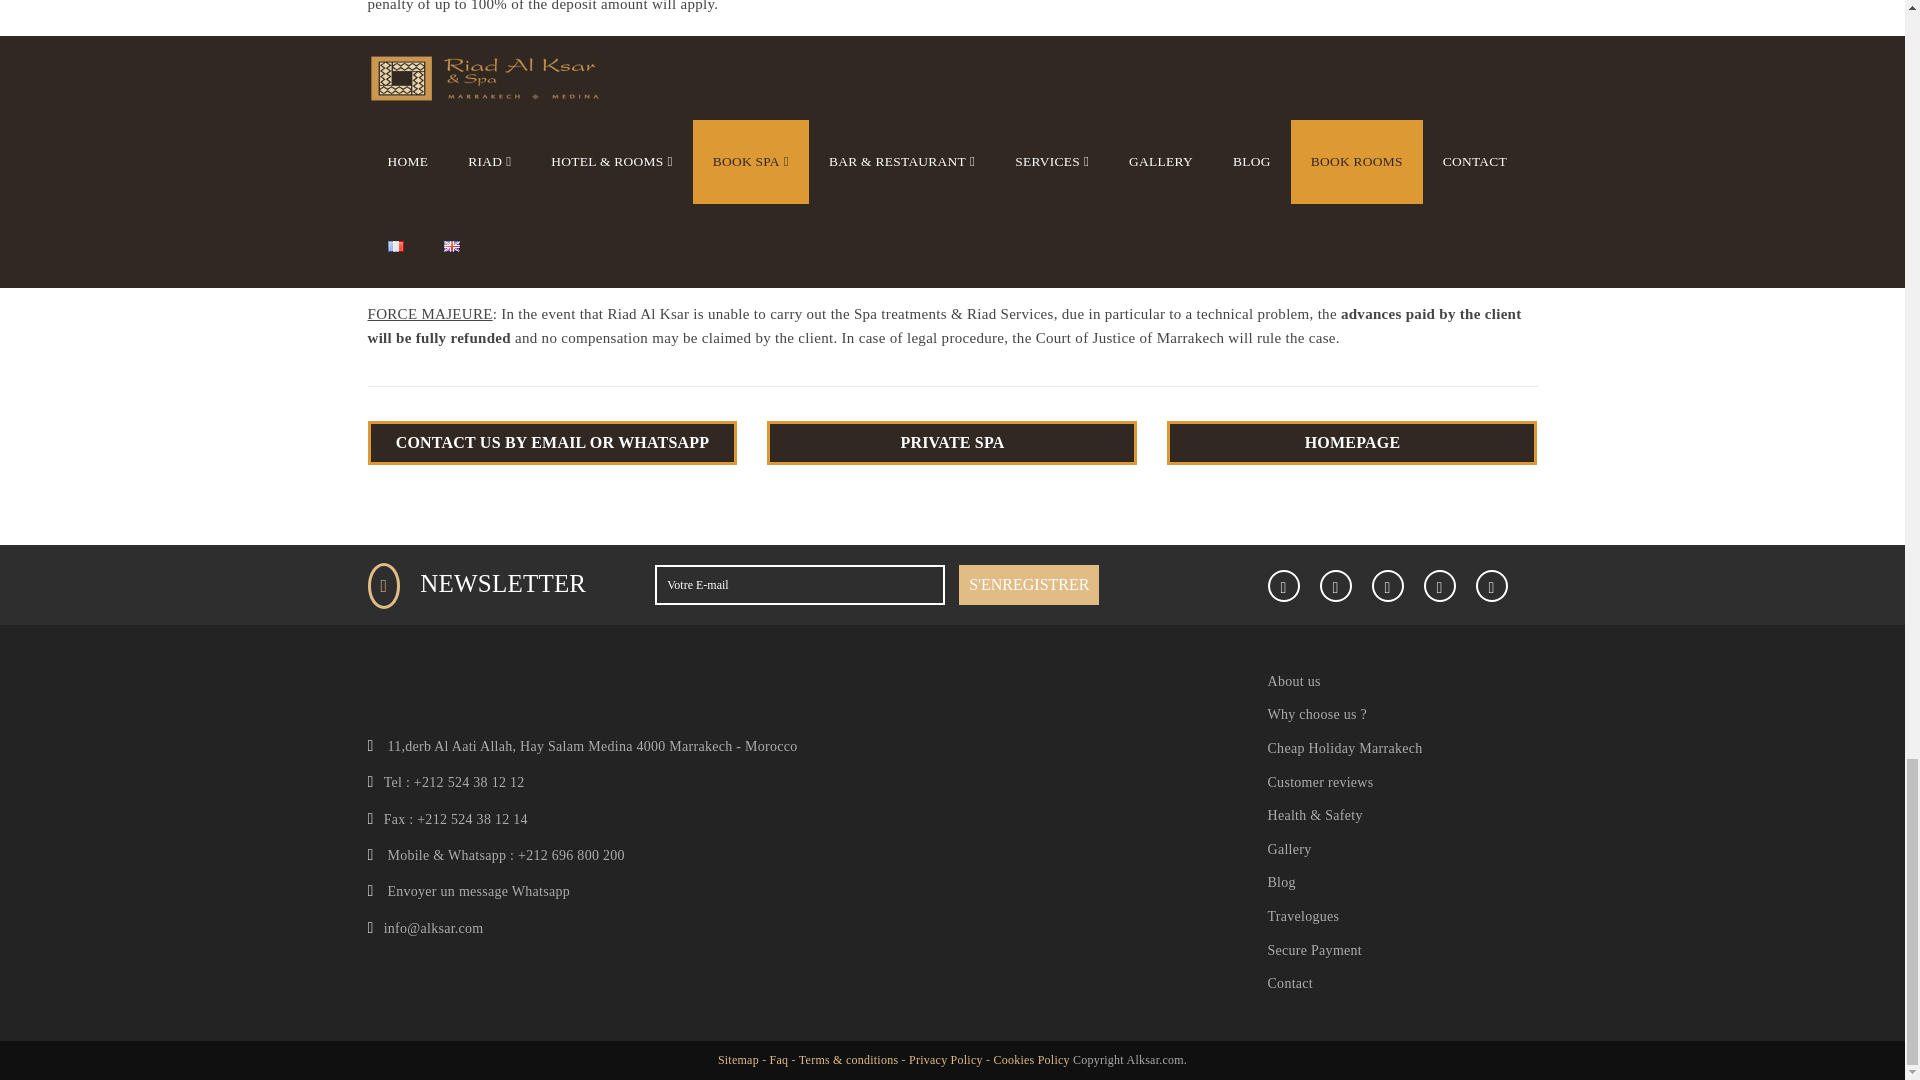 The width and height of the screenshot is (1920, 1080). I want to click on Homepage, so click(1352, 443).